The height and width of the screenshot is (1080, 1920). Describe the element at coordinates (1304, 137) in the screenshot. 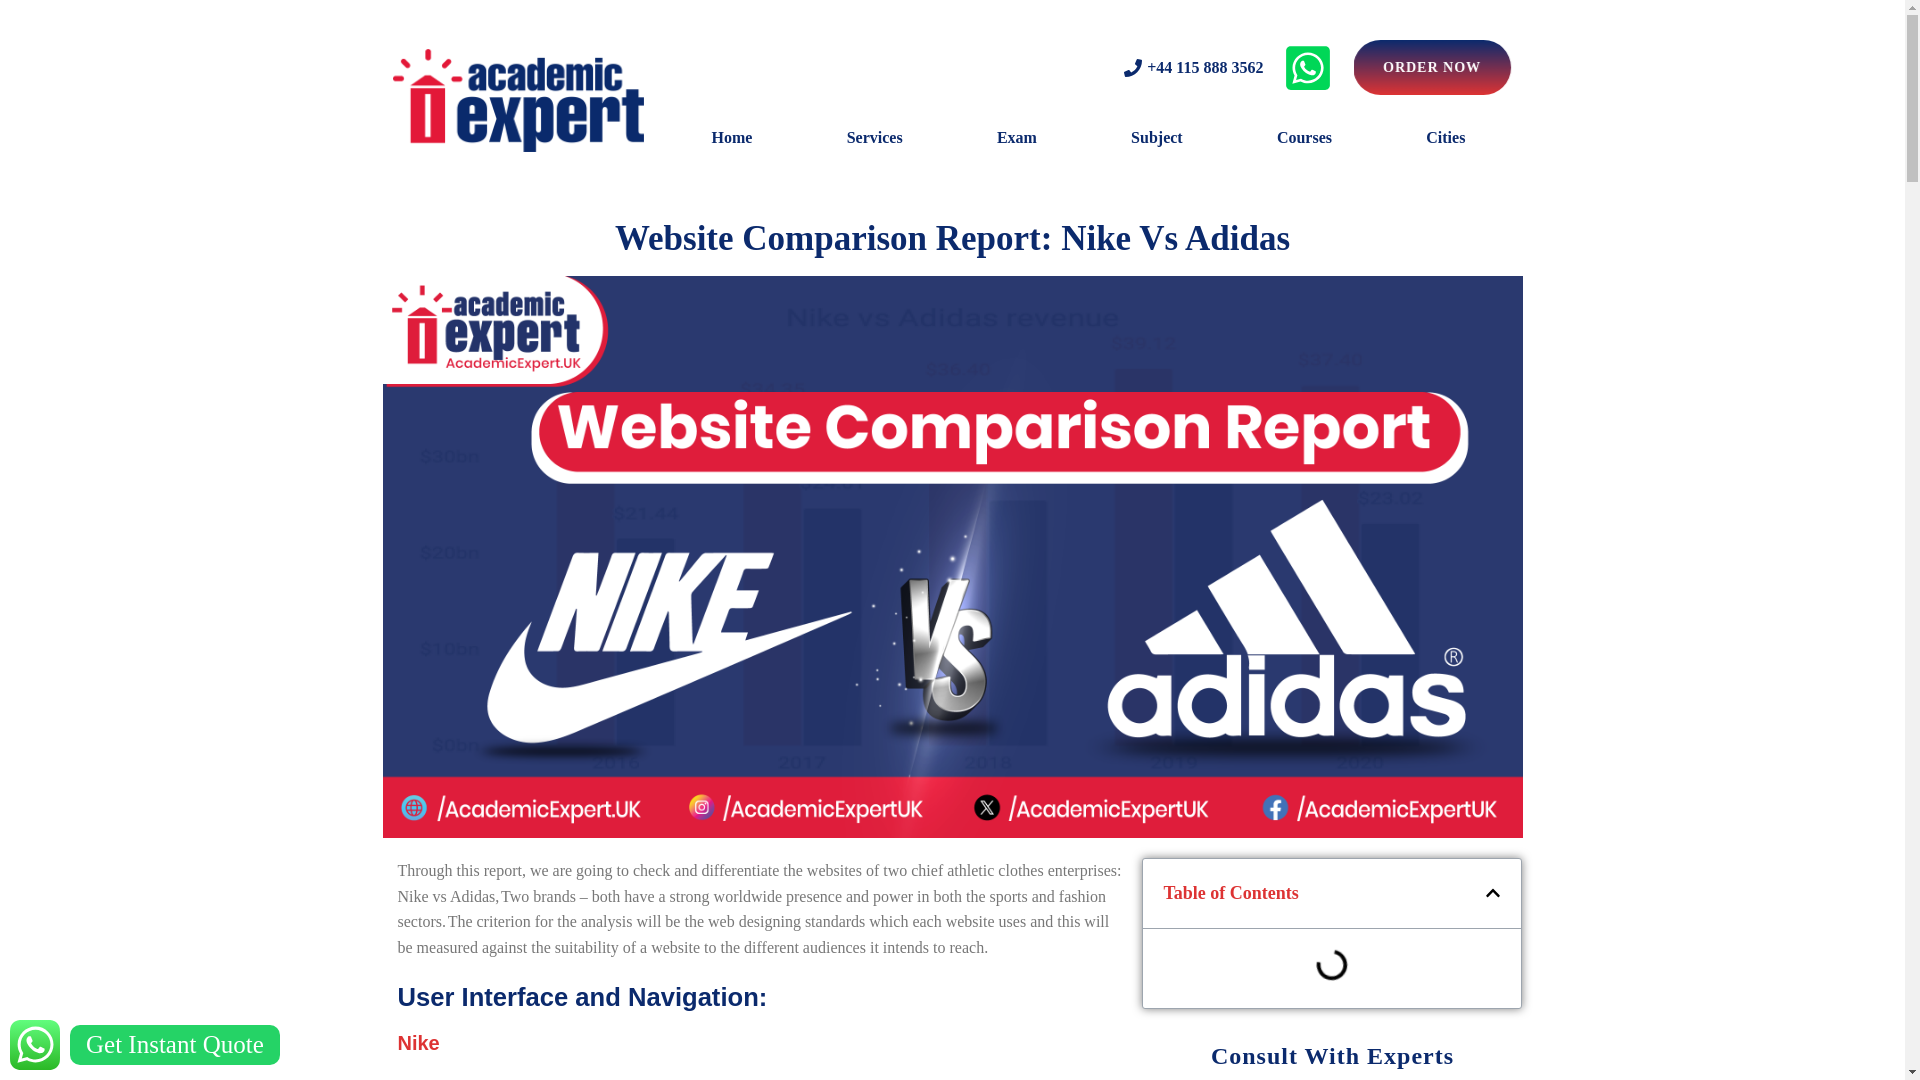

I see `Courses` at that location.